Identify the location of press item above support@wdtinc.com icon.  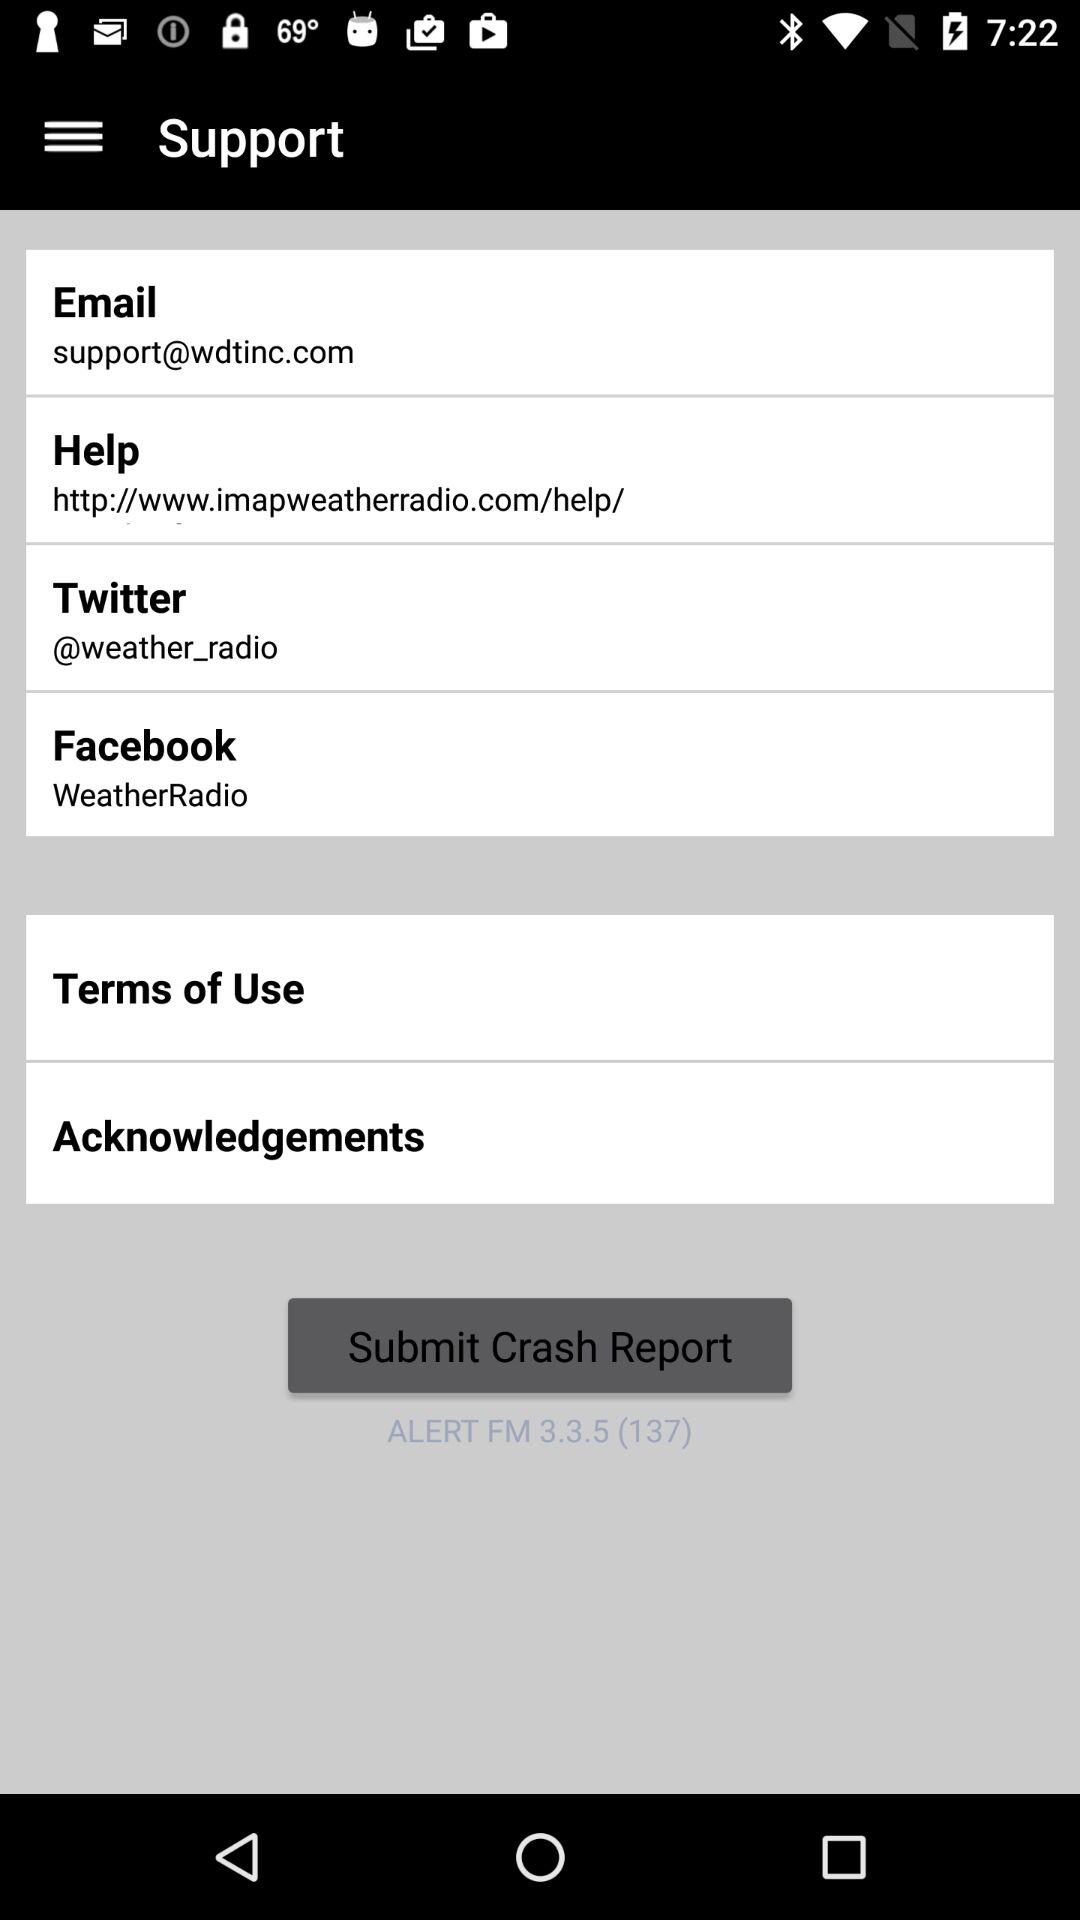
(359, 300).